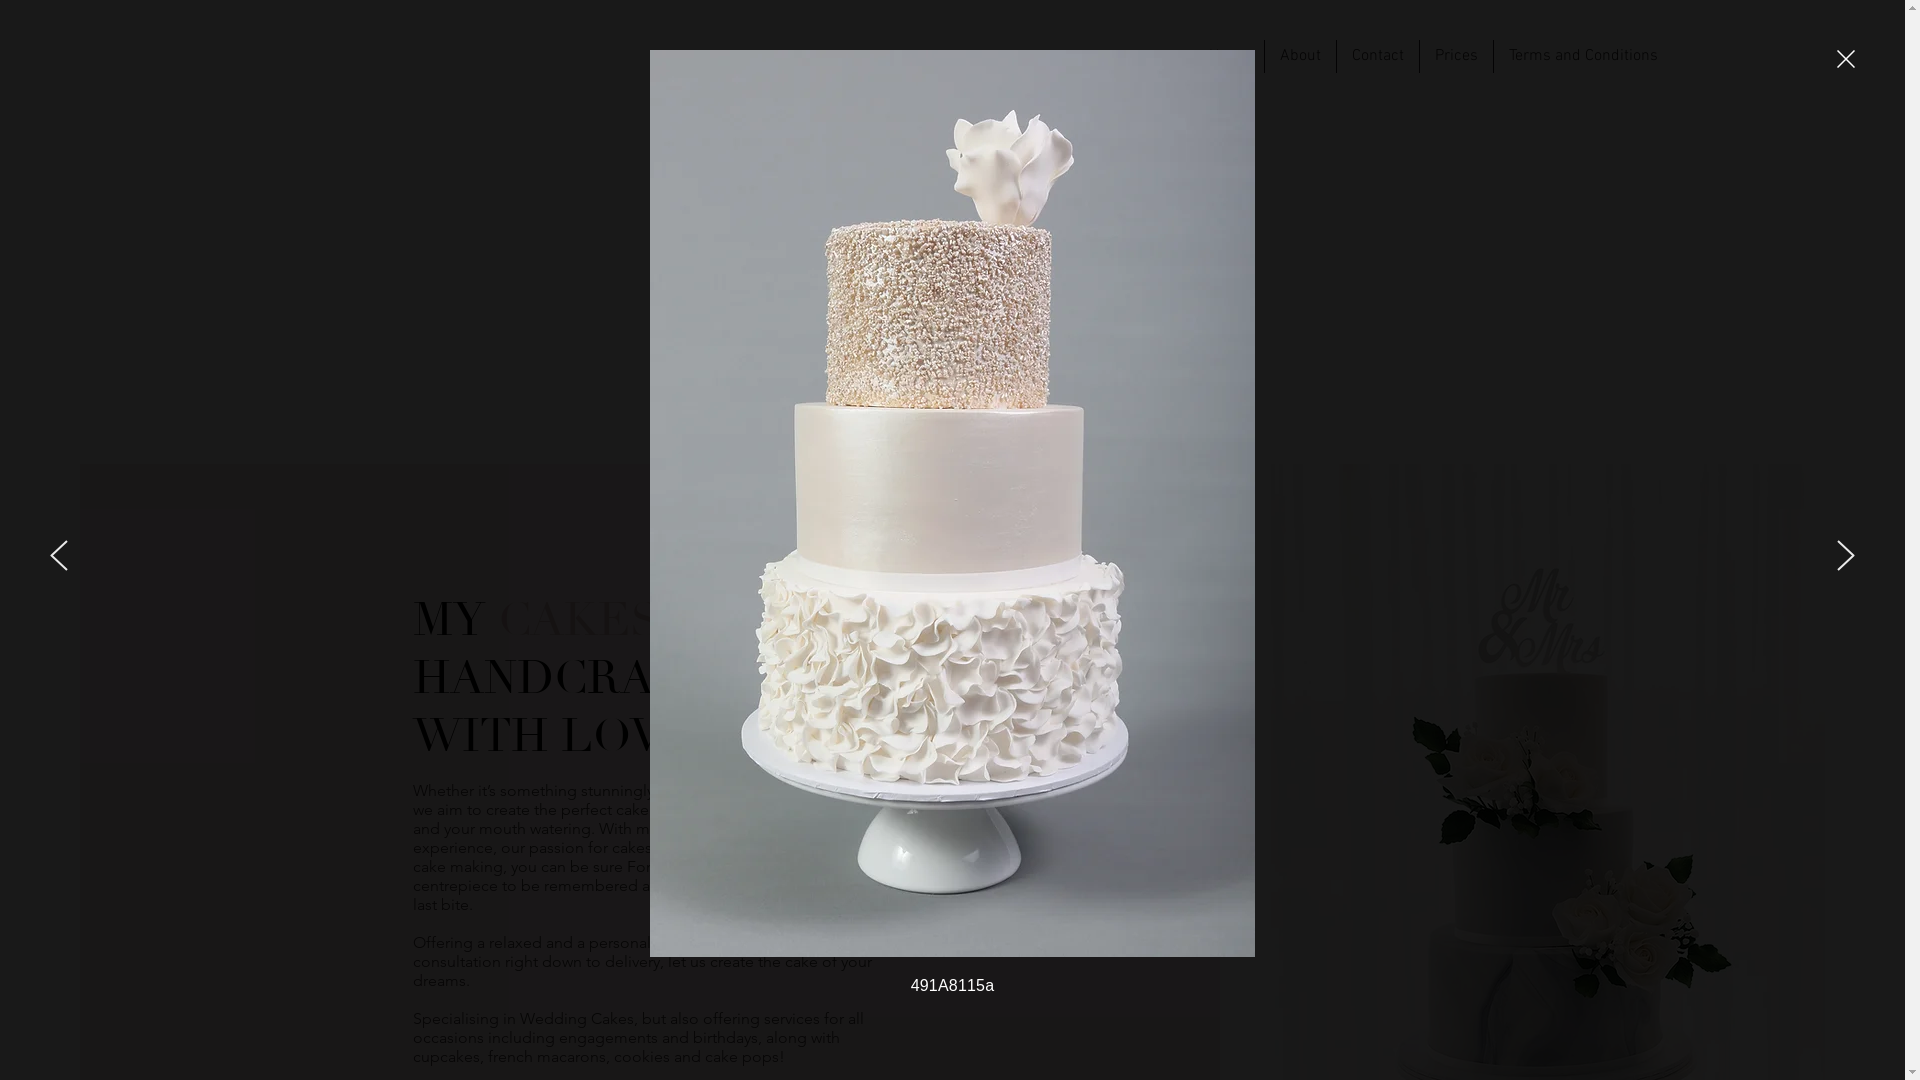 This screenshot has width=1920, height=1080. What do you see at coordinates (1229, 56) in the screenshot?
I see `Home` at bounding box center [1229, 56].